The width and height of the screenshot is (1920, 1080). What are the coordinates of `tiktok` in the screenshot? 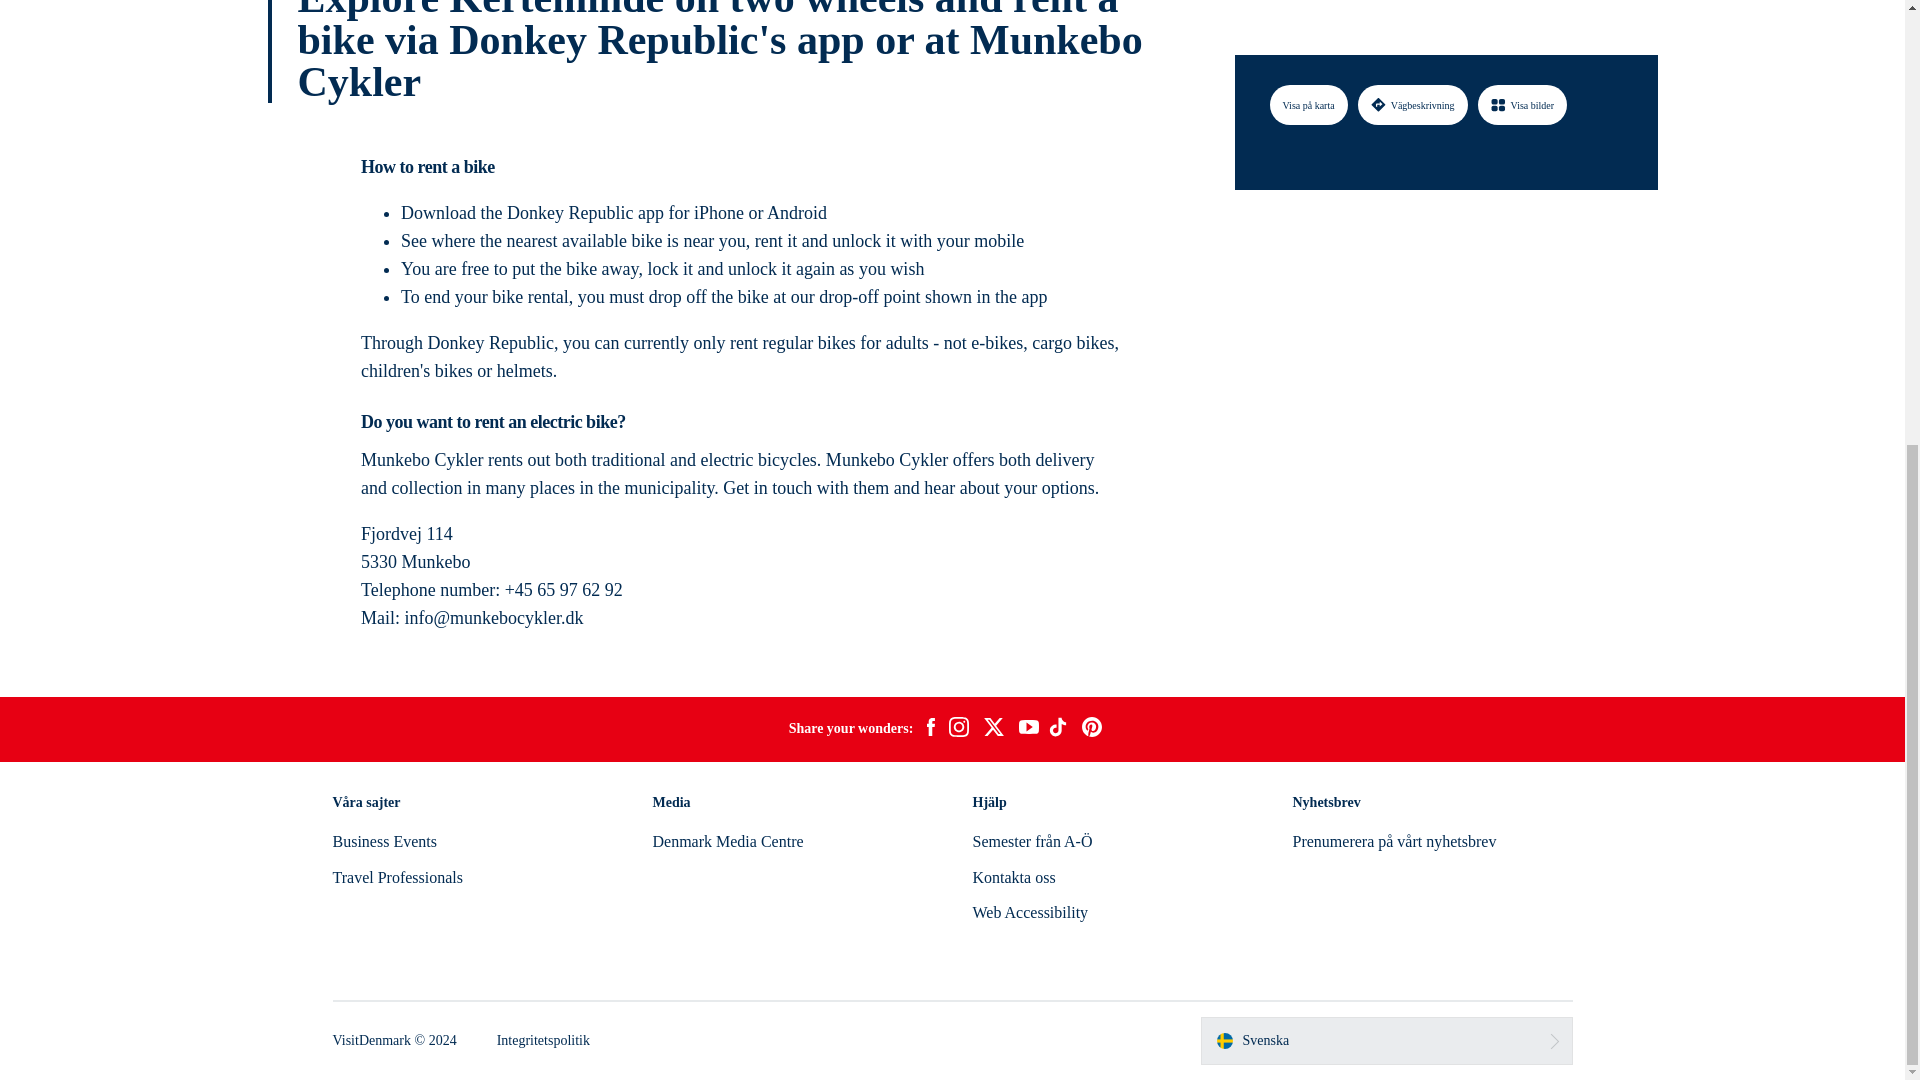 It's located at (1060, 730).